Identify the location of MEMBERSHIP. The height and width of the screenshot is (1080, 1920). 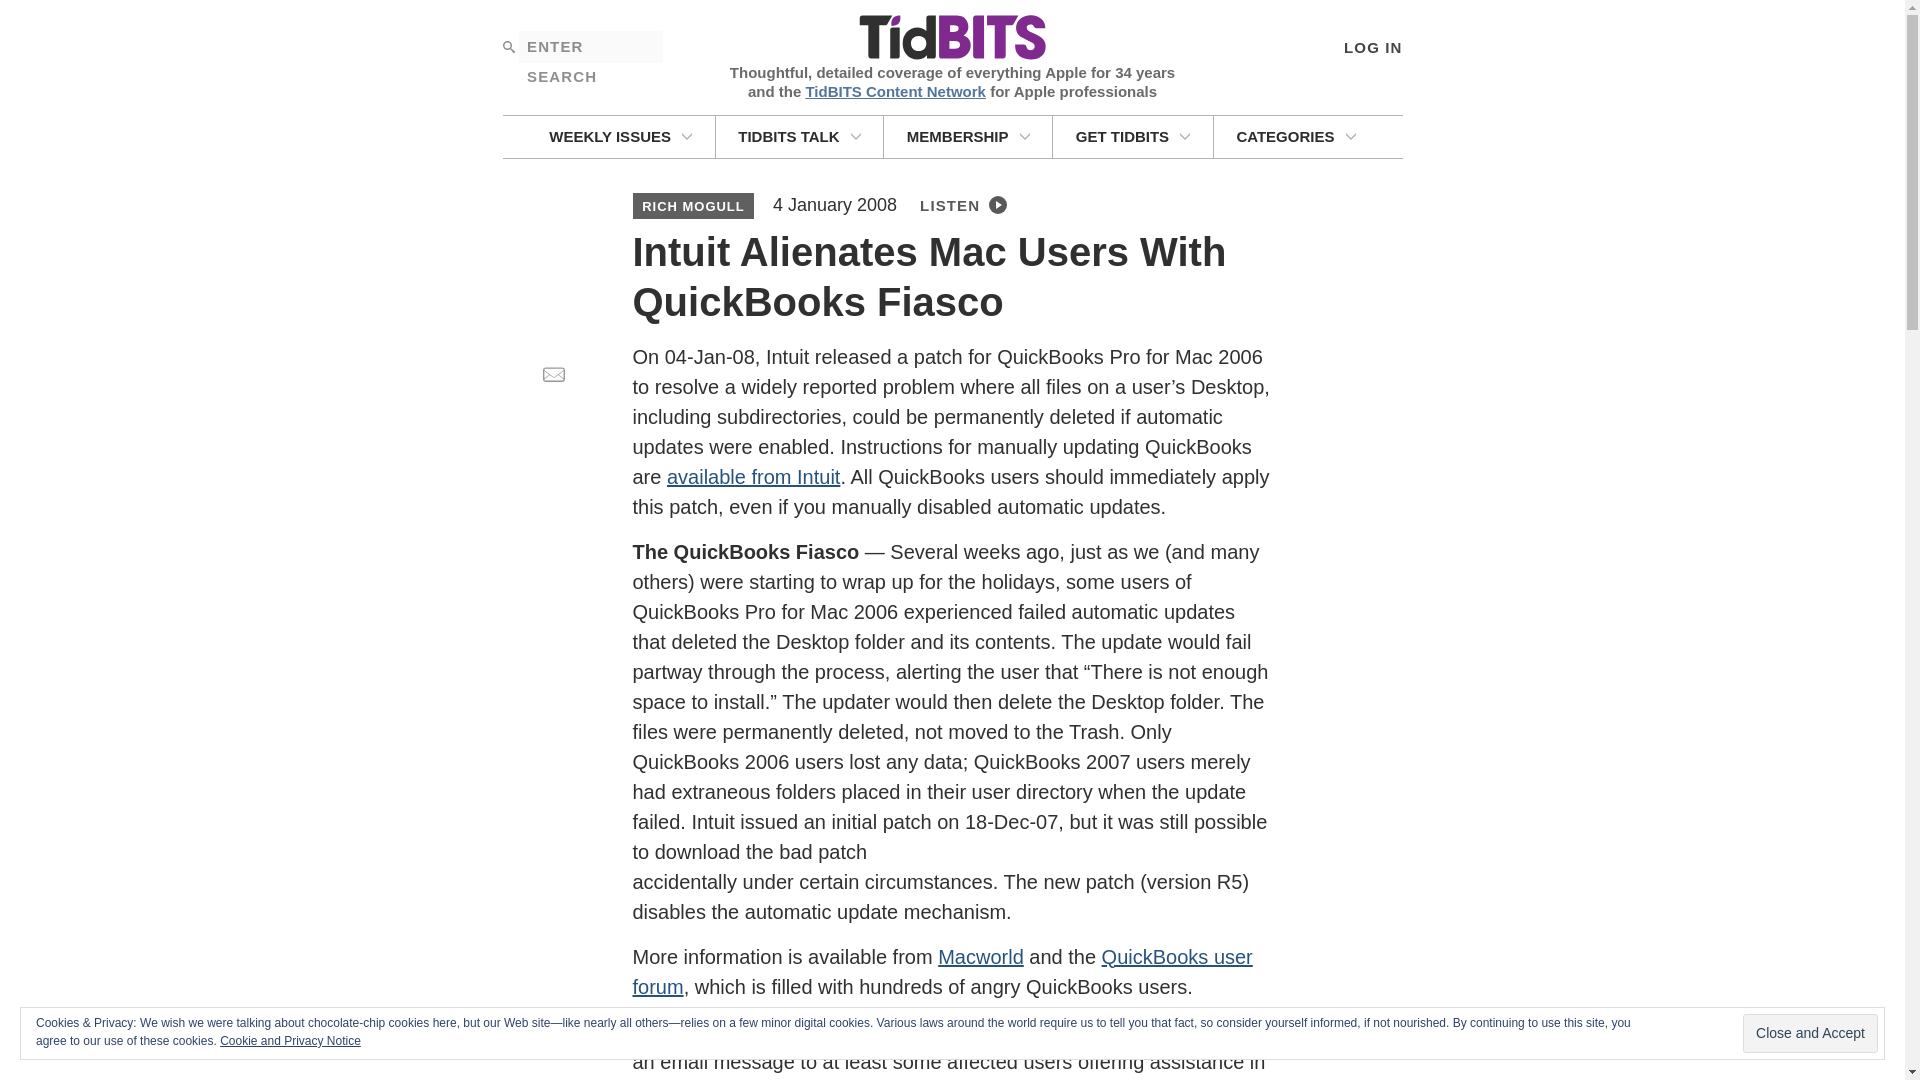
(968, 136).